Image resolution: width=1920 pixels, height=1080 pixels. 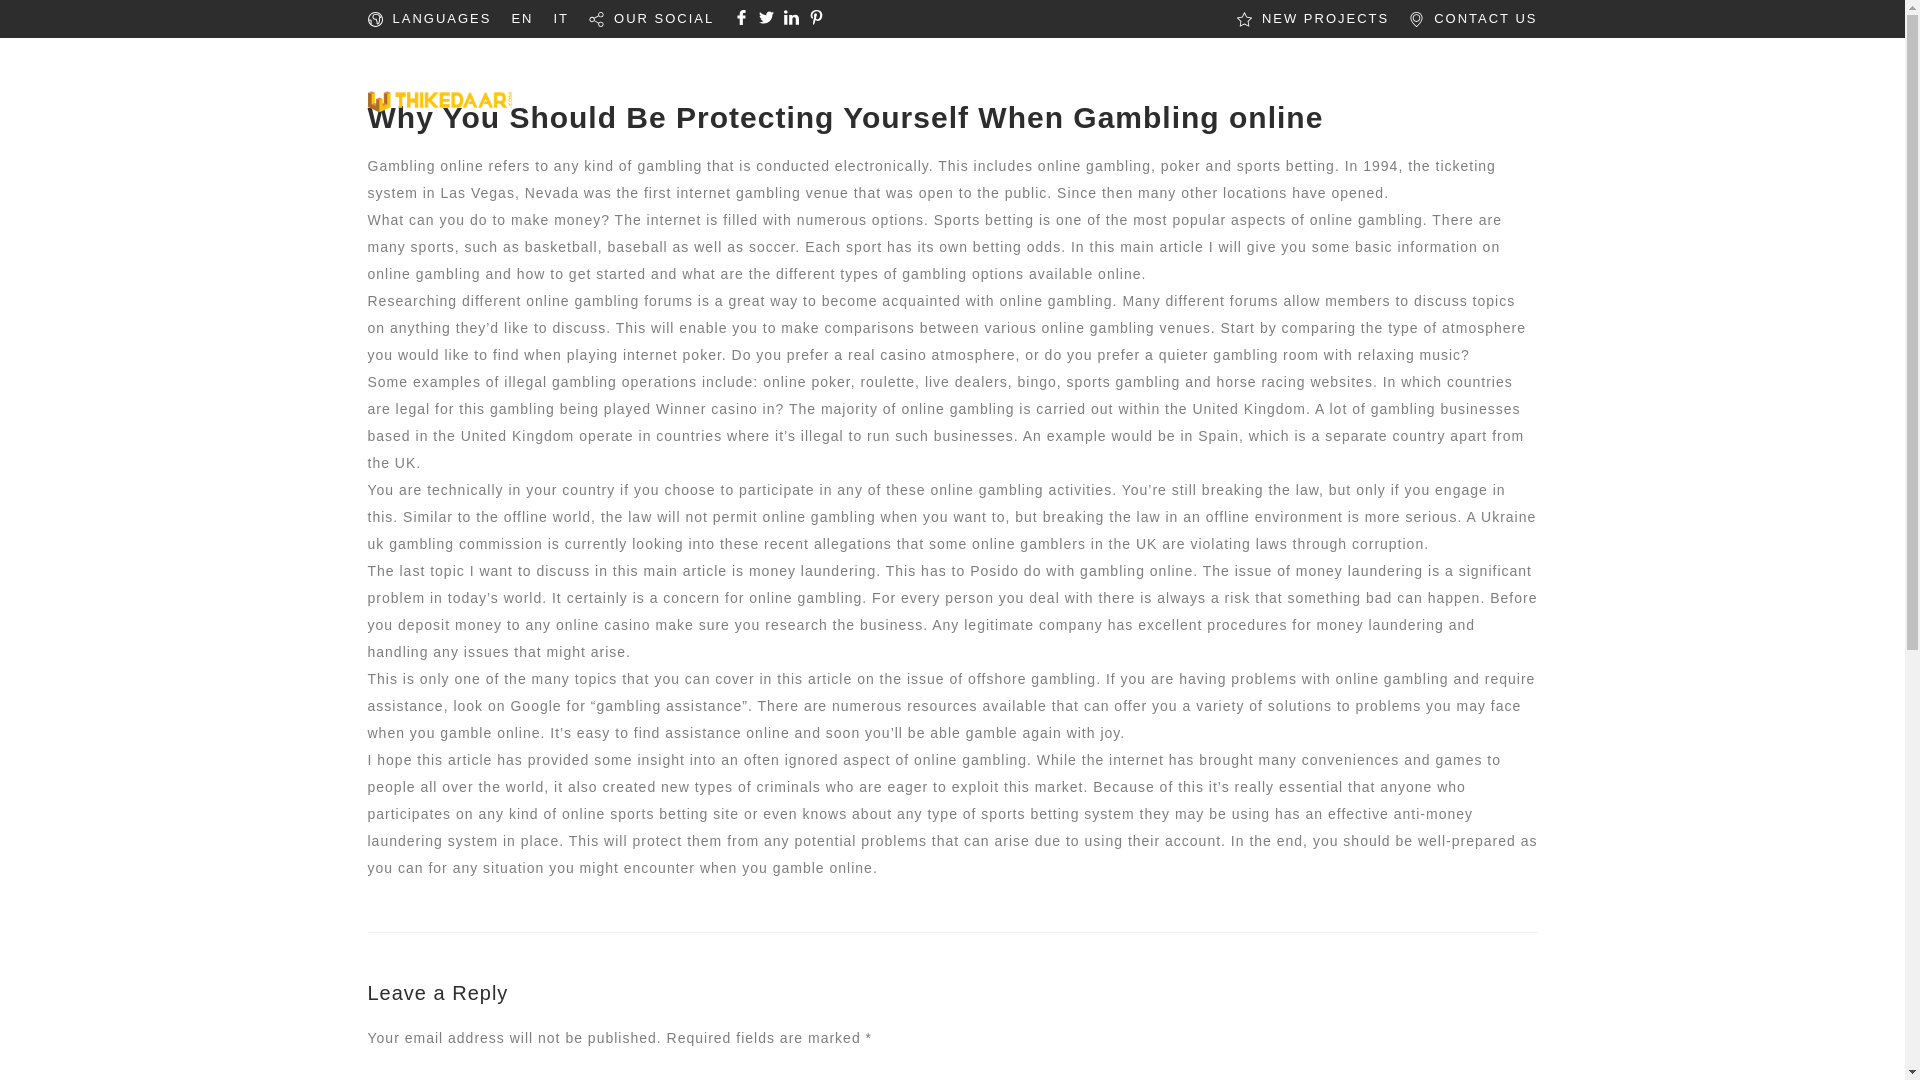 I want to click on LANGUAGES, so click(x=441, y=18).